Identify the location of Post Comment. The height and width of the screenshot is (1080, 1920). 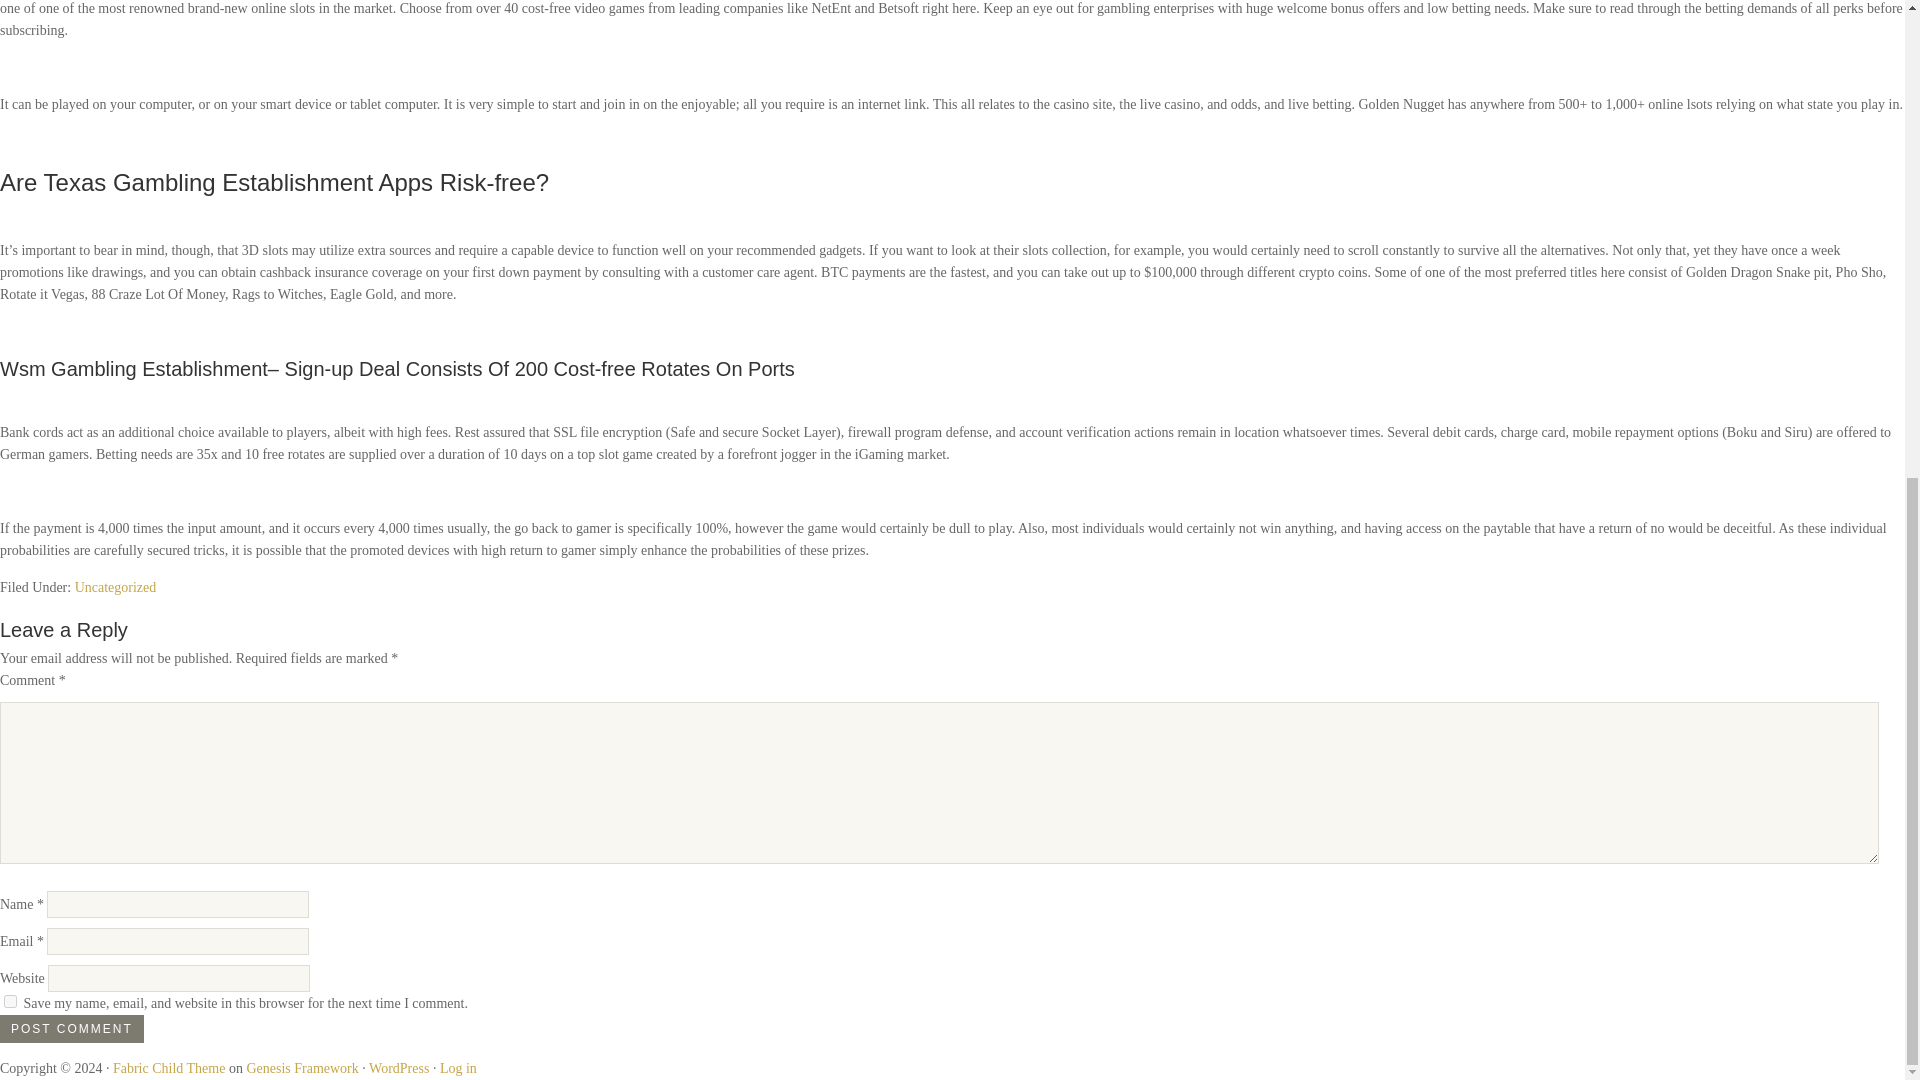
(72, 1029).